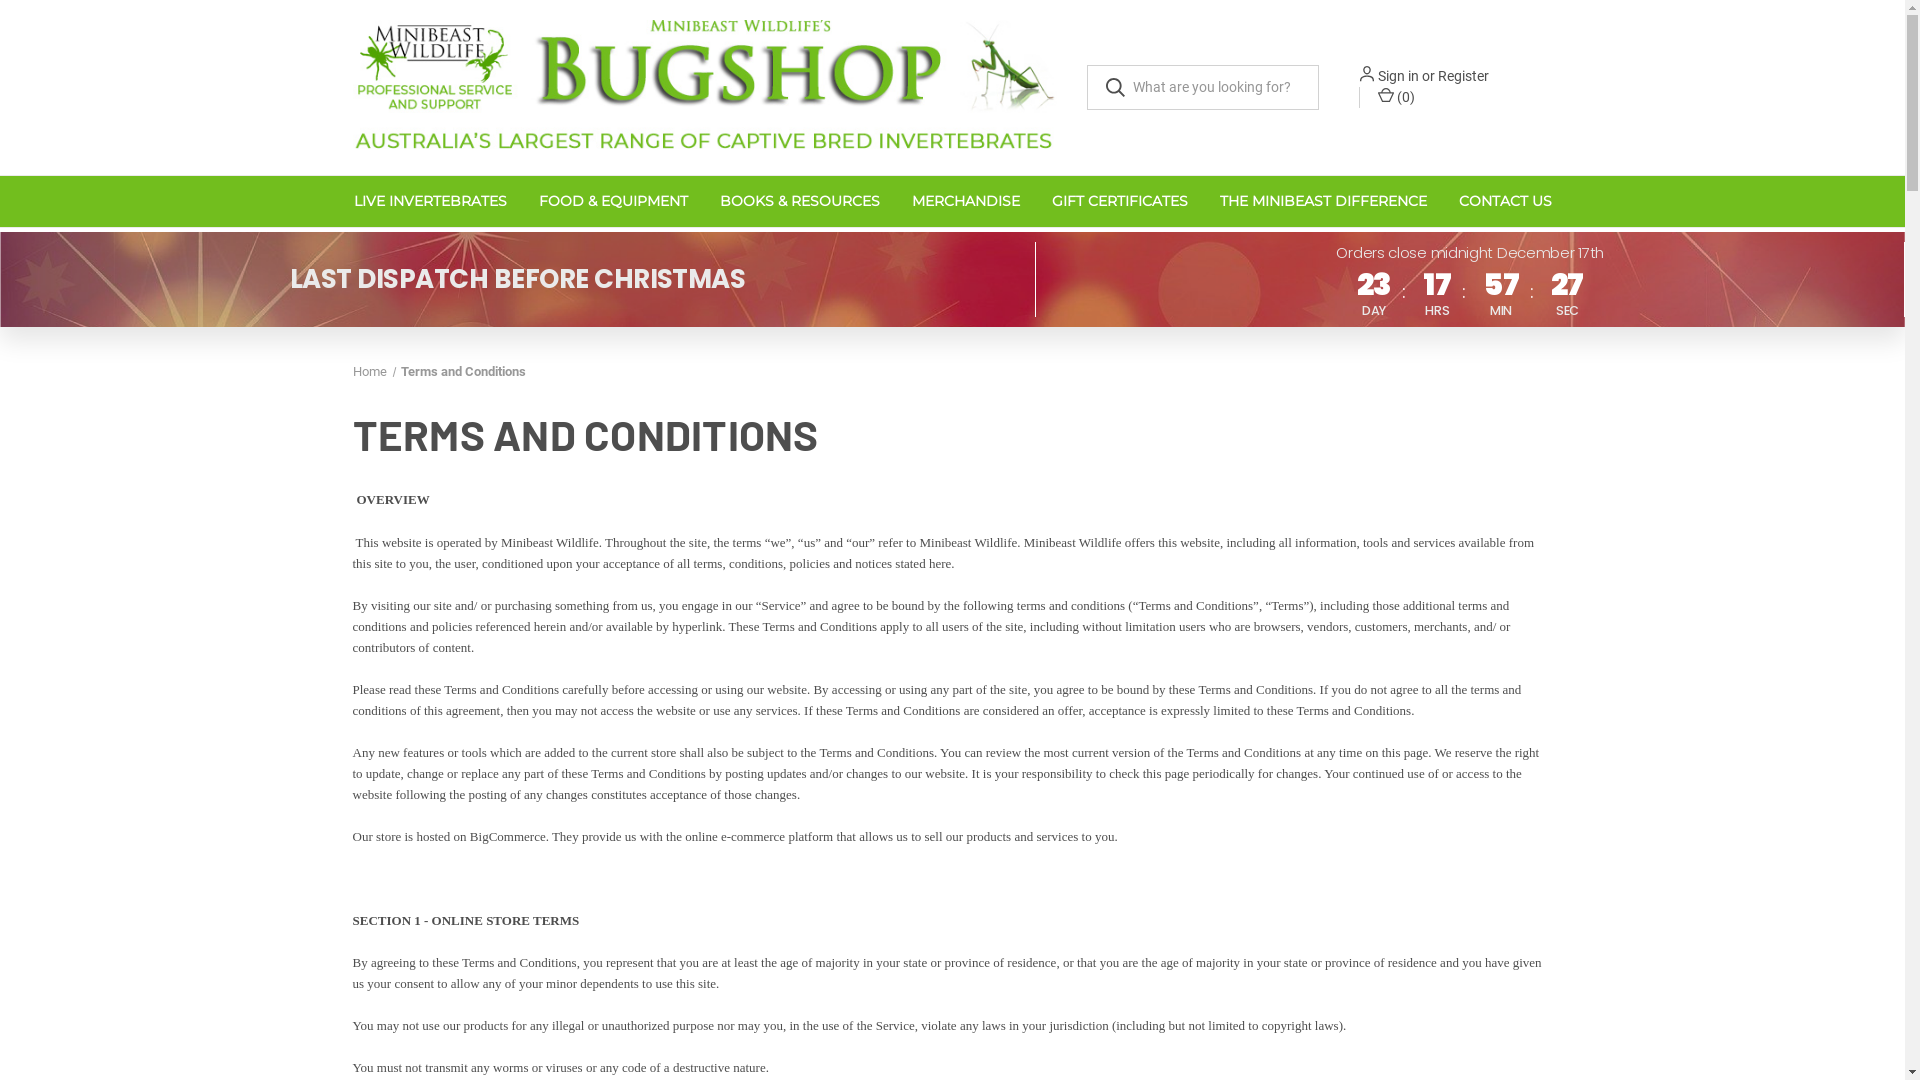 The height and width of the screenshot is (1080, 1920). Describe the element at coordinates (966, 202) in the screenshot. I see `MERCHANDISE` at that location.